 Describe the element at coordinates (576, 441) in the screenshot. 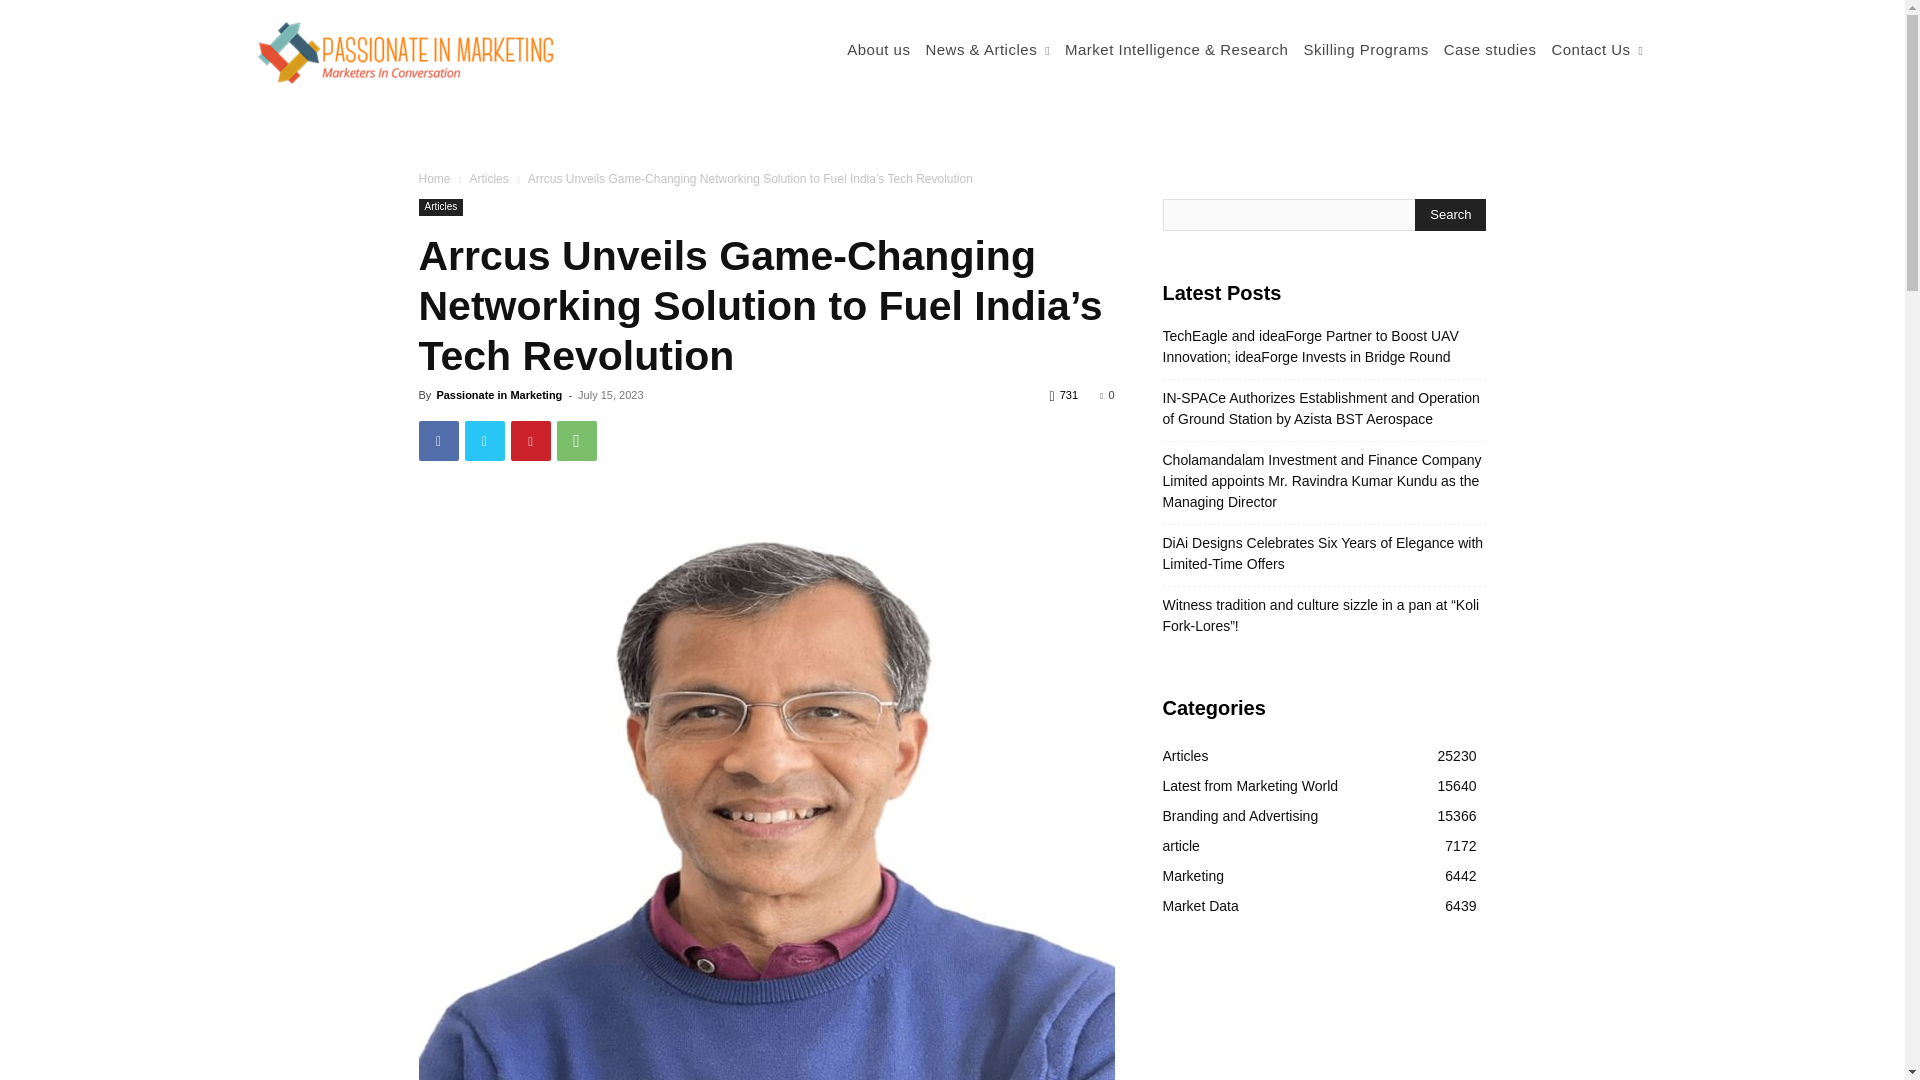

I see `WhatsApp` at that location.